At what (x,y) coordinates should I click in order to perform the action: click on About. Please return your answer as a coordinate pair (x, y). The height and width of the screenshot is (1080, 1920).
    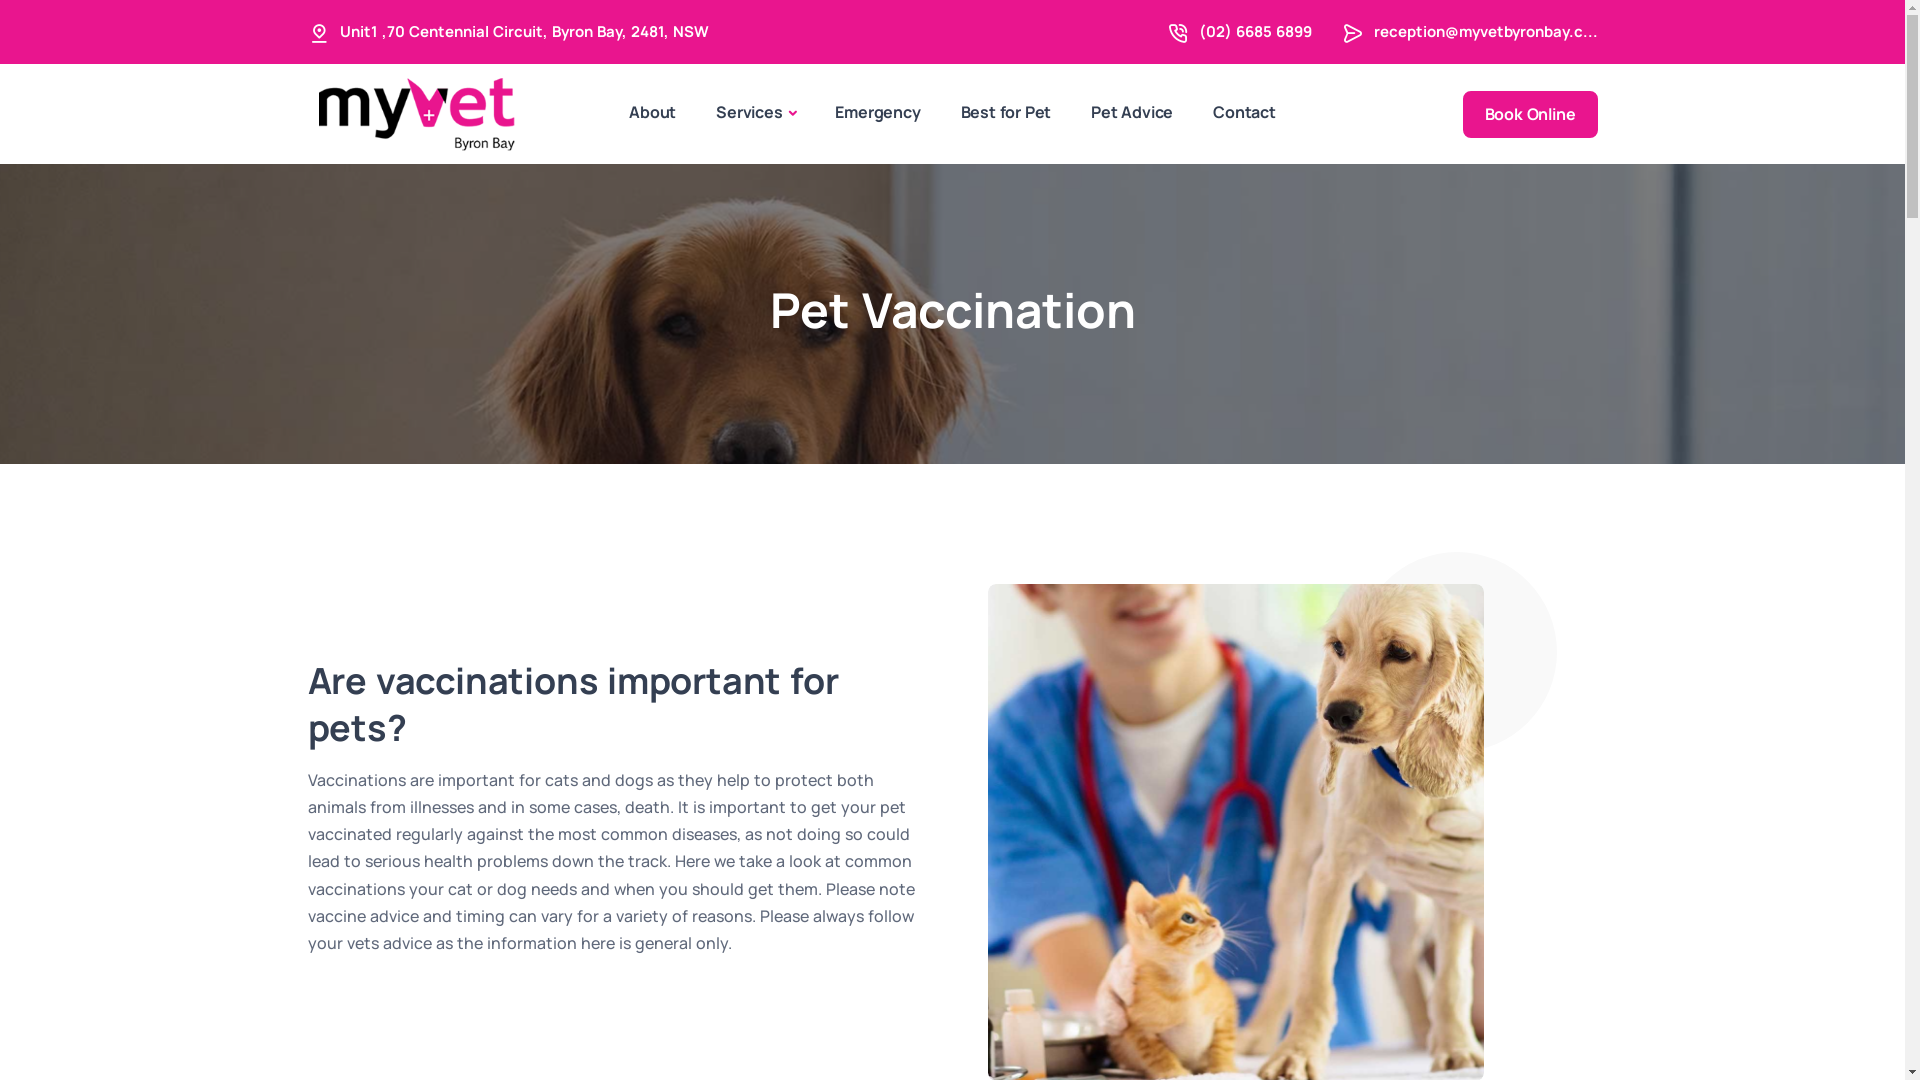
    Looking at the image, I should click on (652, 112).